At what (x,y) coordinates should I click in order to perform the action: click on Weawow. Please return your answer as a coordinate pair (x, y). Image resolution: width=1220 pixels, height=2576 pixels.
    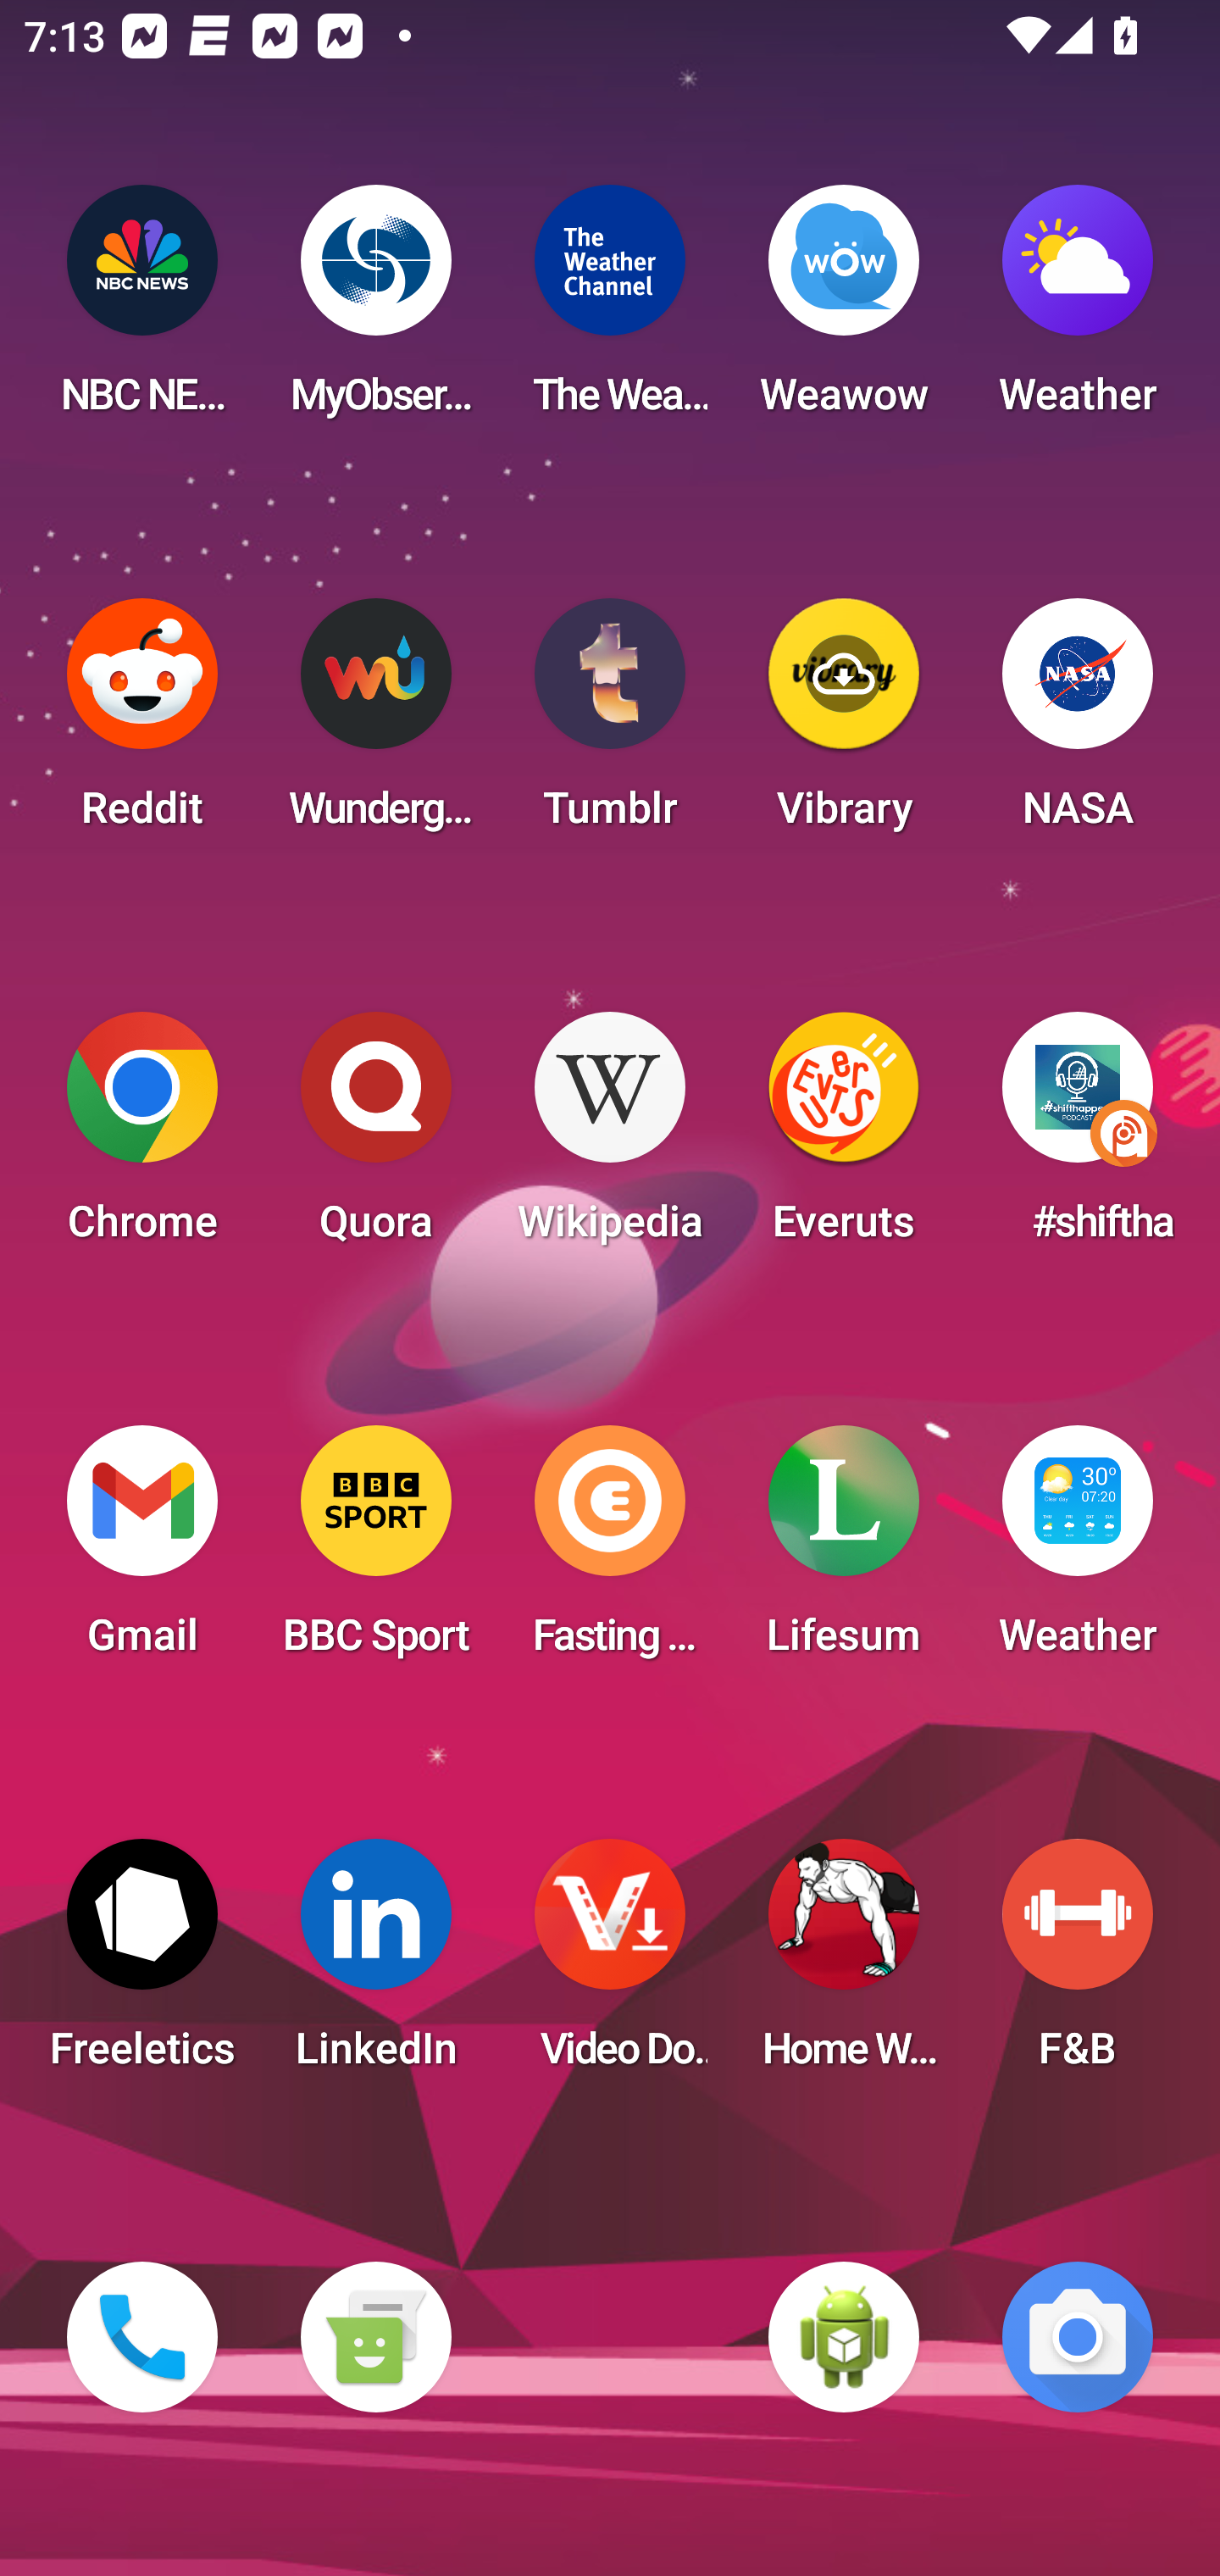
    Looking at the image, I should click on (844, 310).